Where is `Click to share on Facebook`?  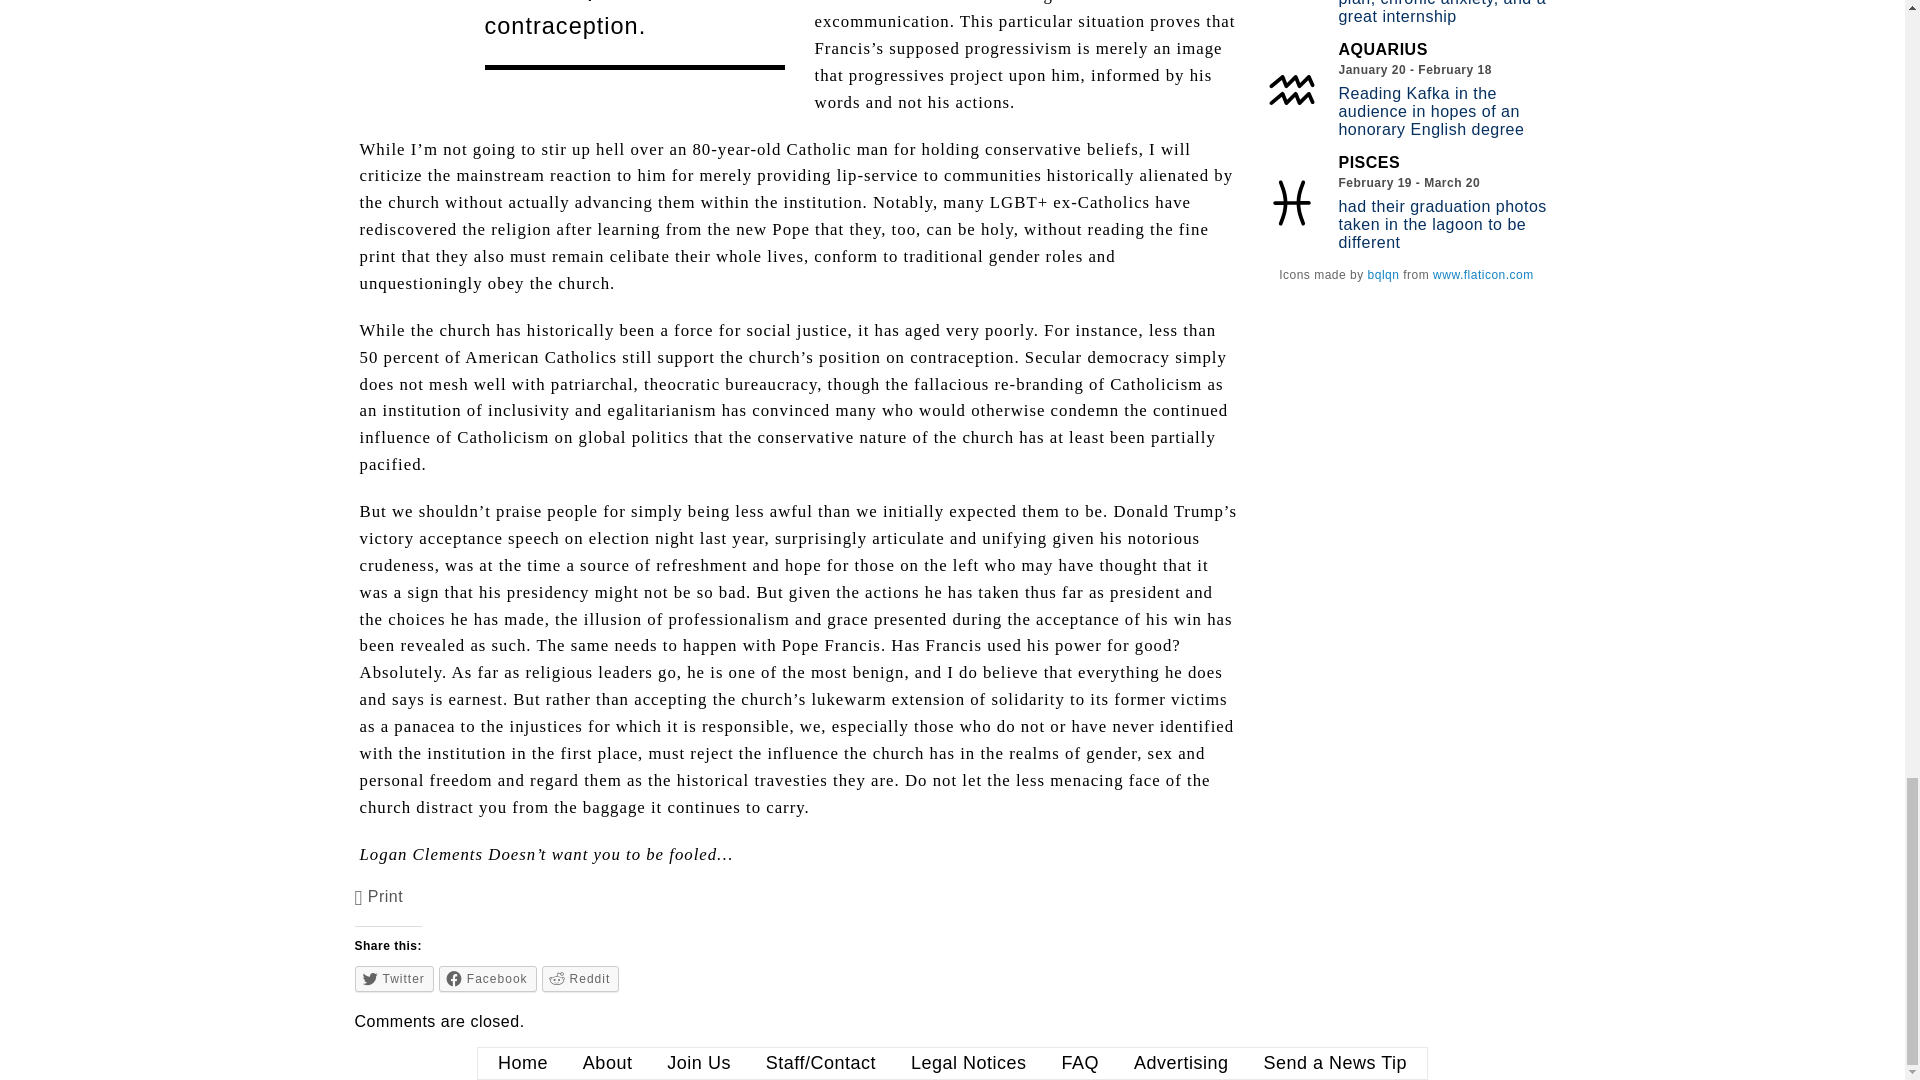
Click to share on Facebook is located at coordinates (488, 978).